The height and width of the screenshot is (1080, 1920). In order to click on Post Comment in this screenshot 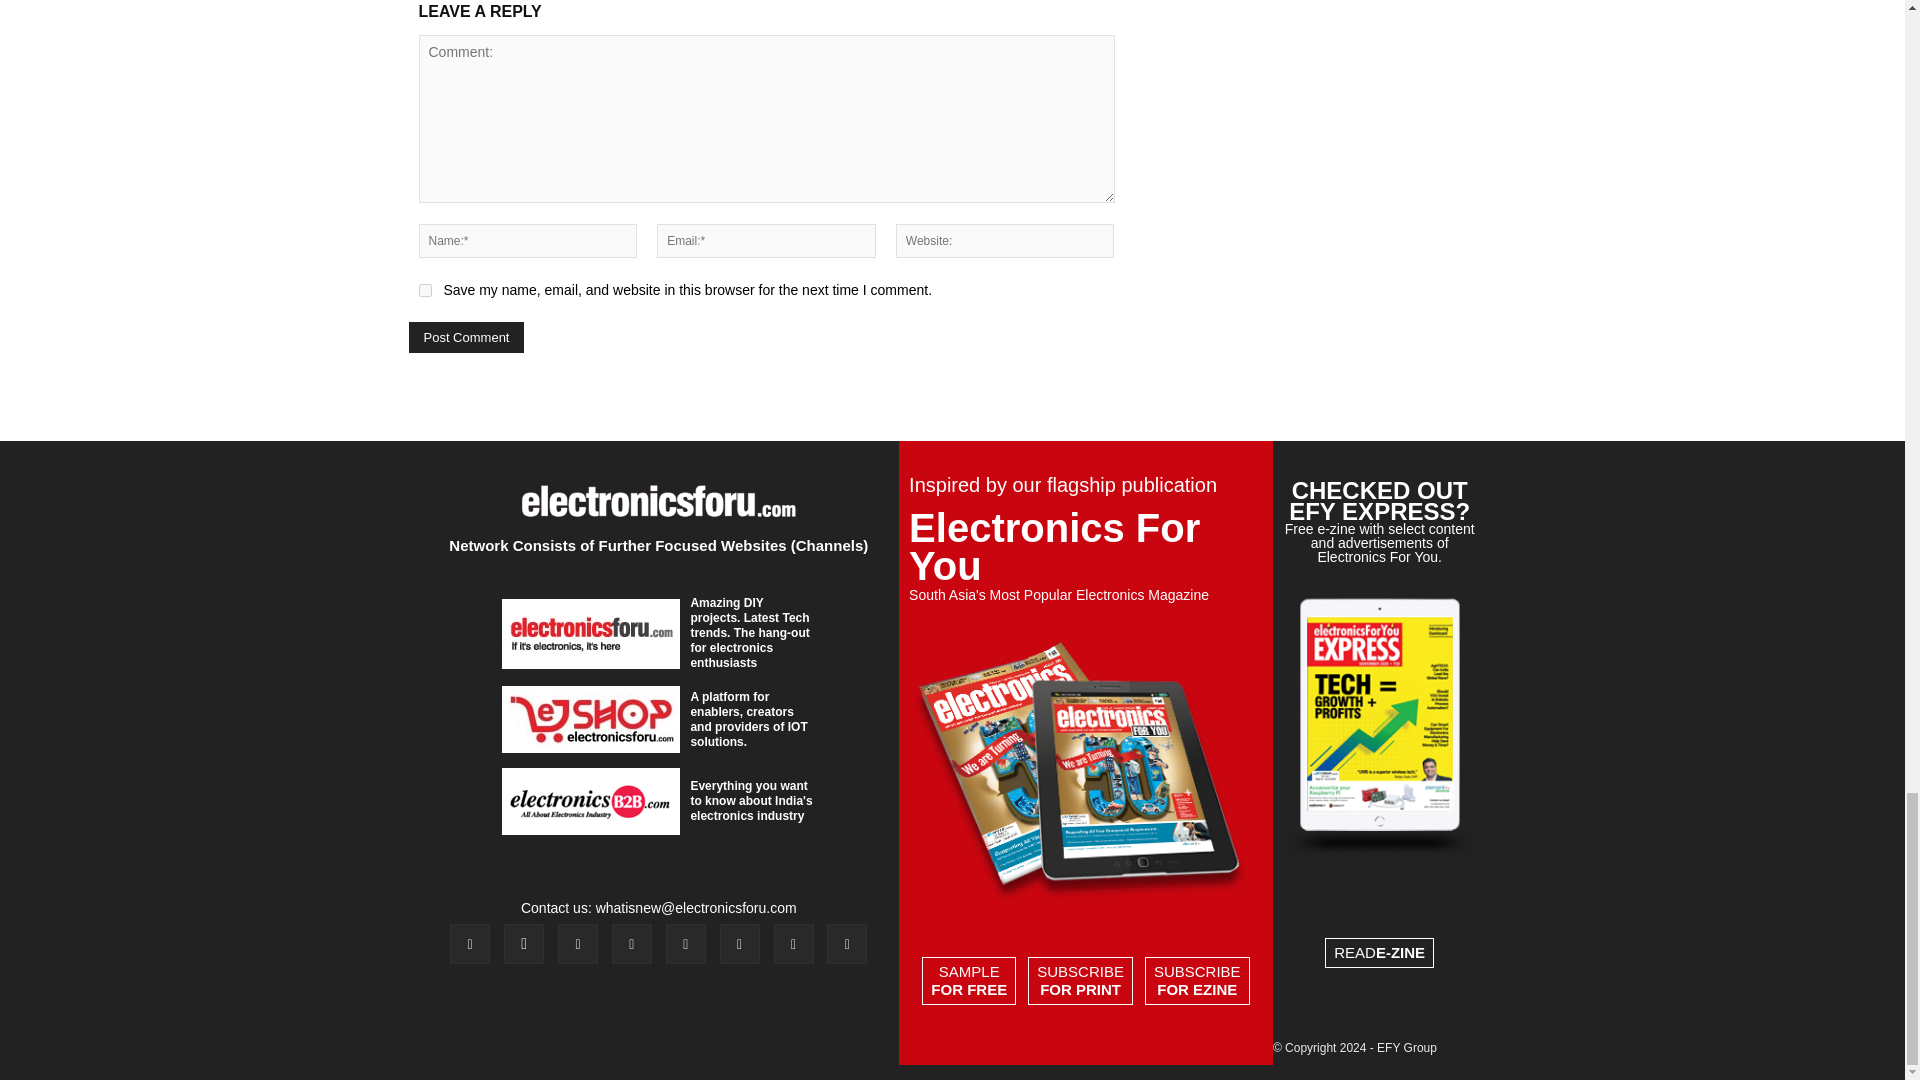, I will do `click(466, 337)`.